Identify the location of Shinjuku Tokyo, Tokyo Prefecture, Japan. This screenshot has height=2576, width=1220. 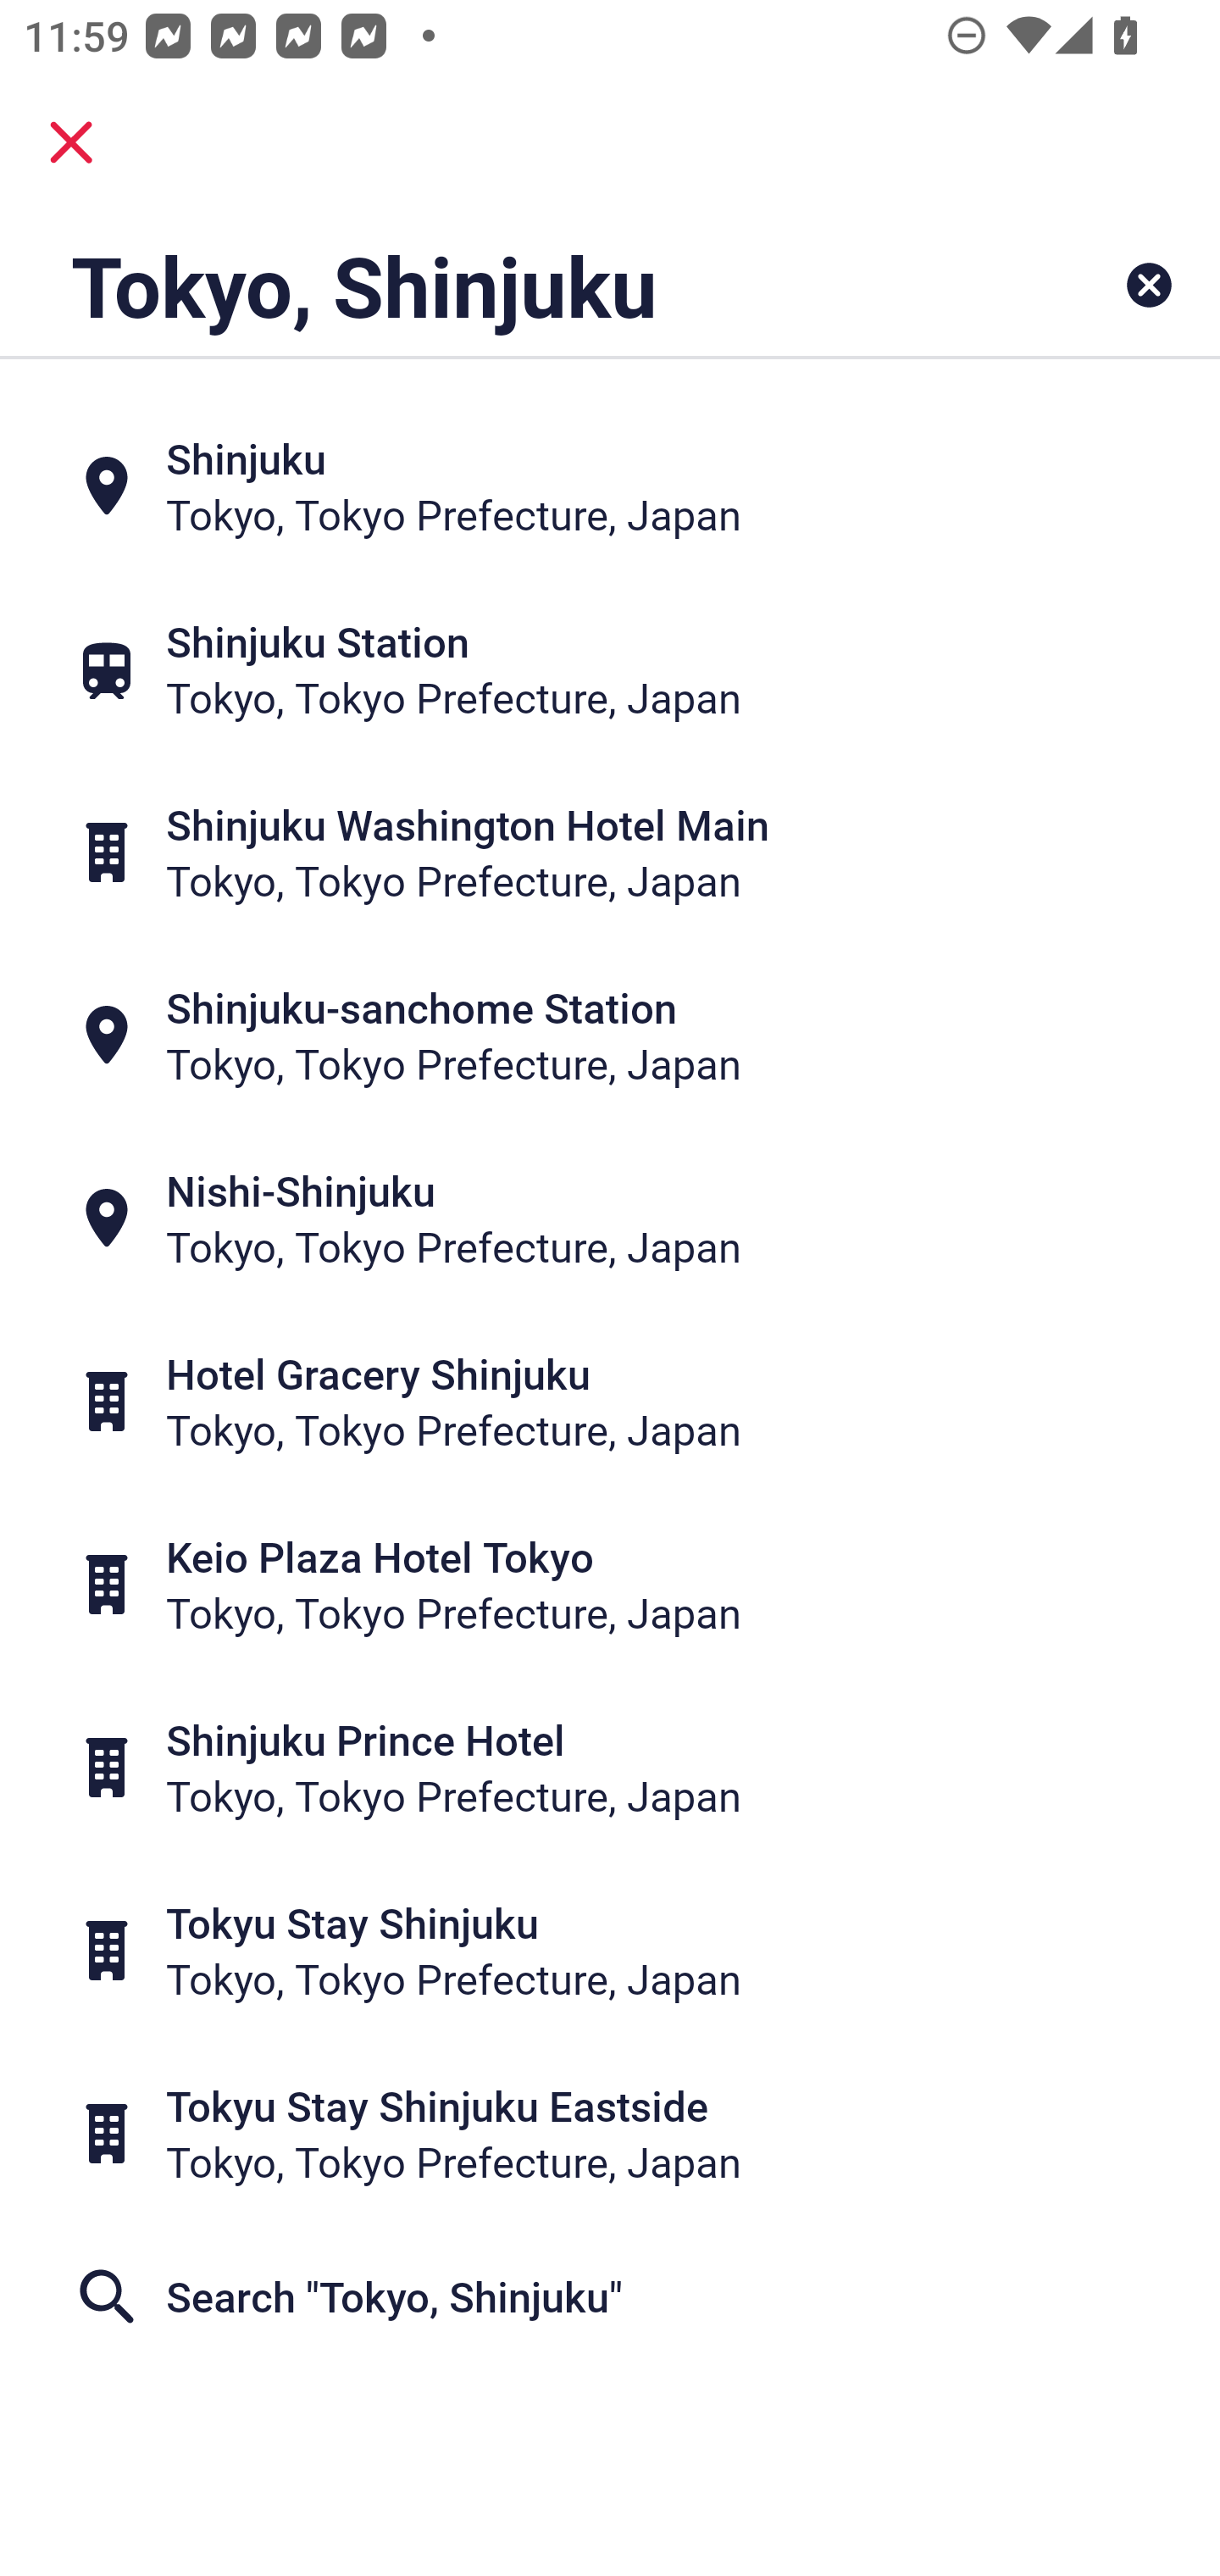
(610, 485).